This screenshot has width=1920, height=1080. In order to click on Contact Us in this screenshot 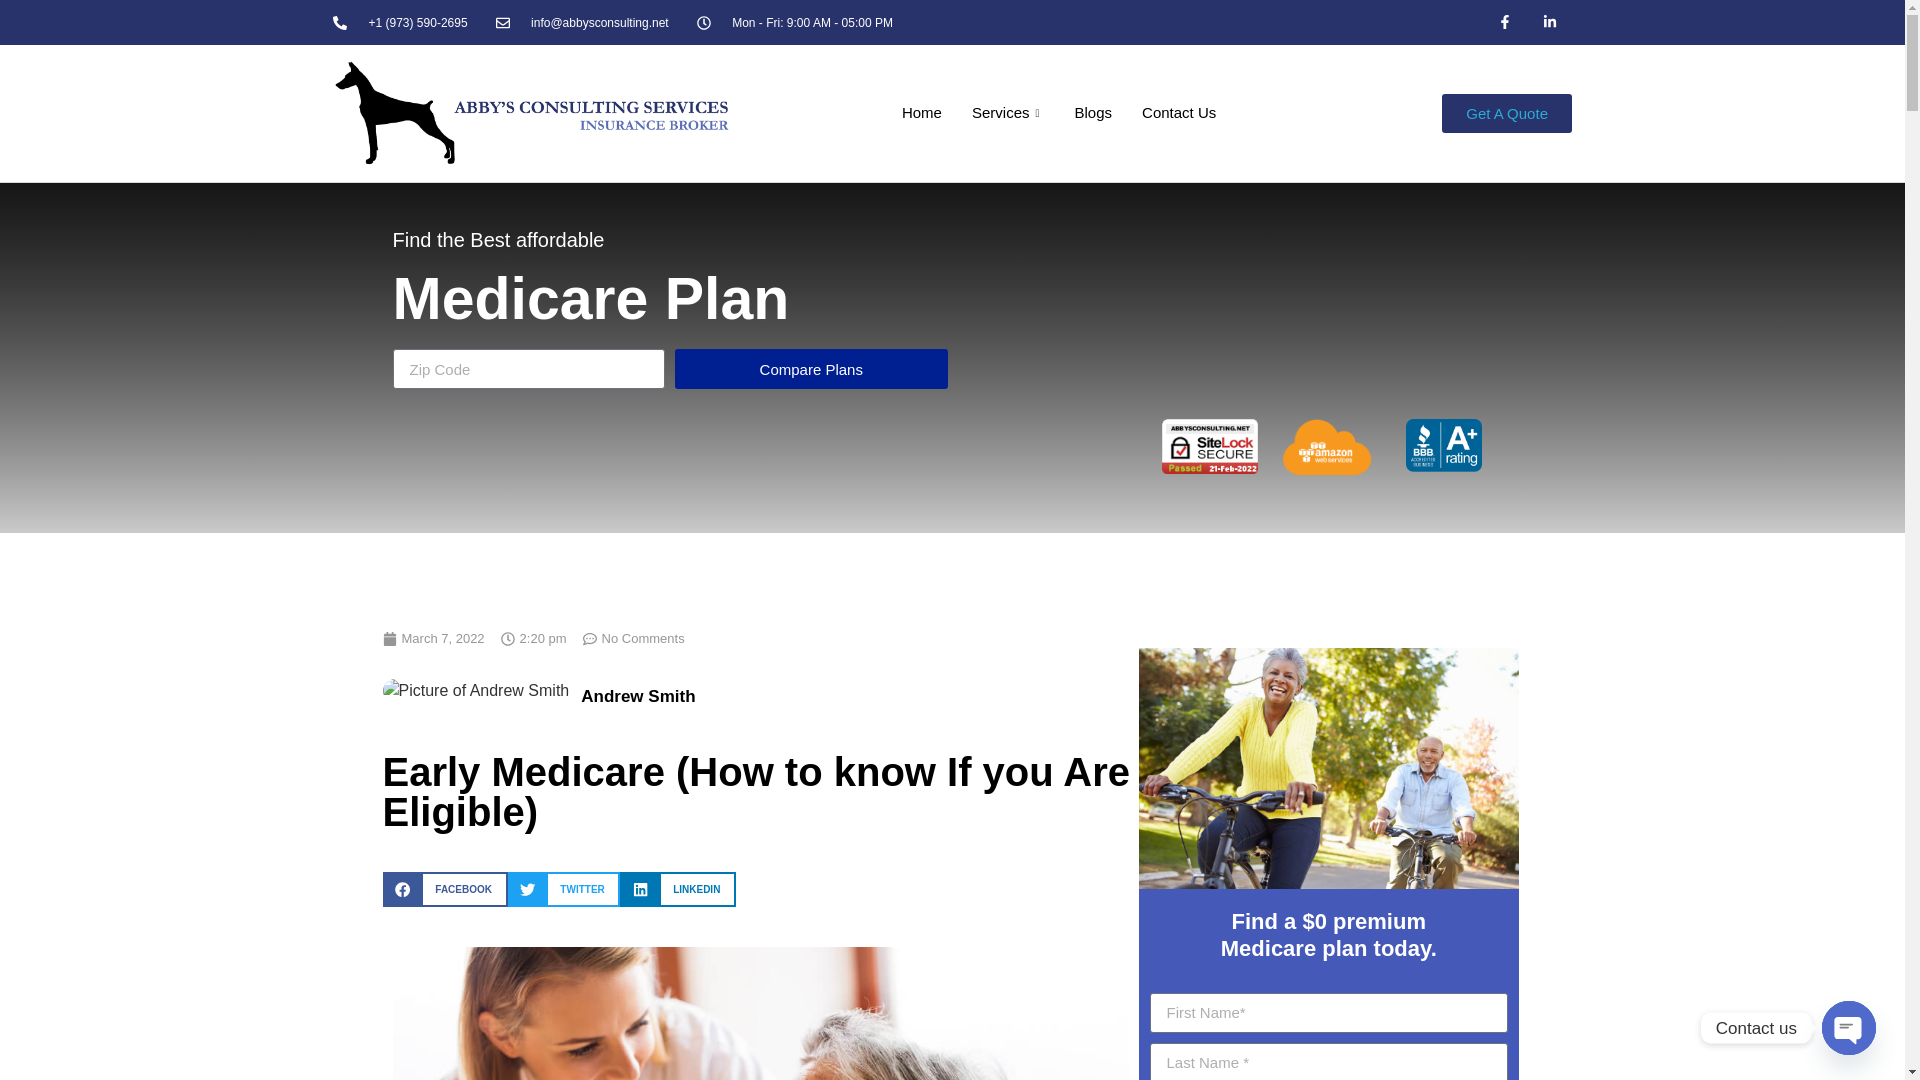, I will do `click(1178, 113)`.